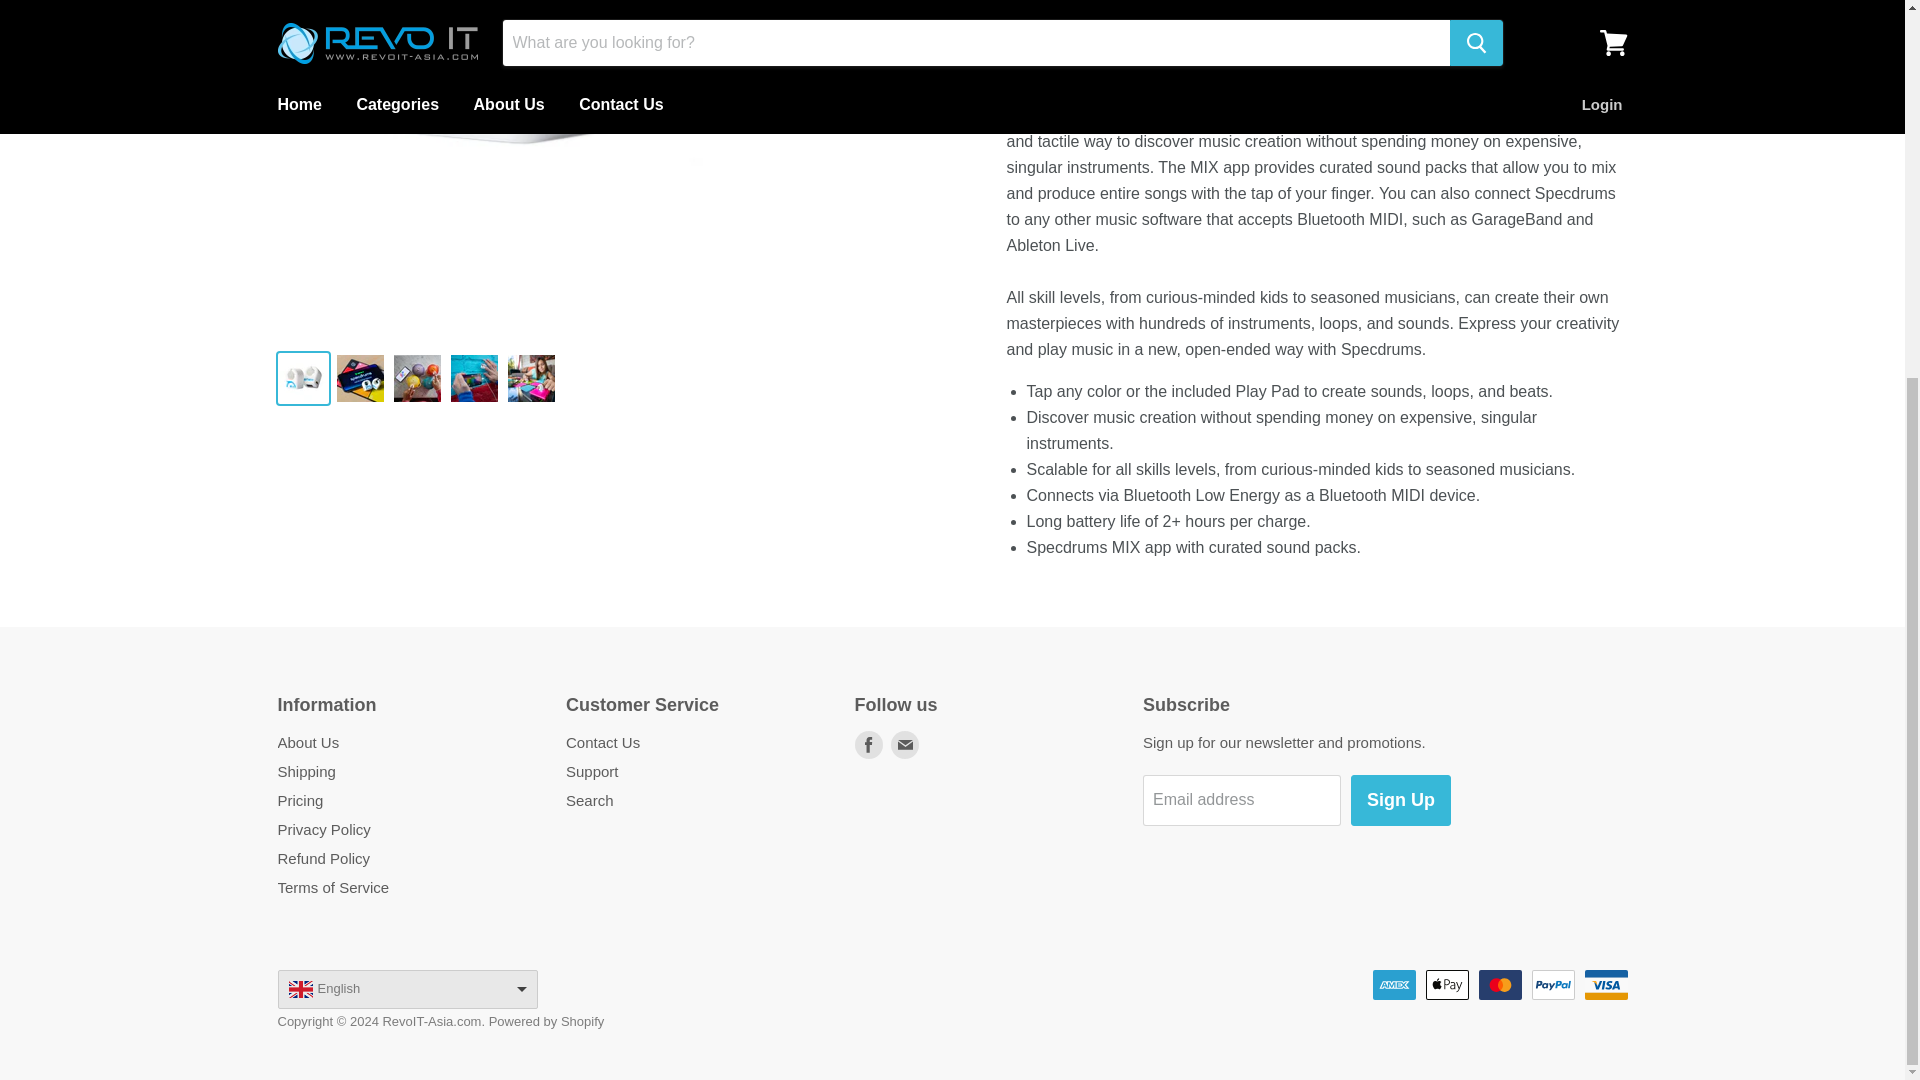 The height and width of the screenshot is (1080, 1920). I want to click on E-mail, so click(903, 744).